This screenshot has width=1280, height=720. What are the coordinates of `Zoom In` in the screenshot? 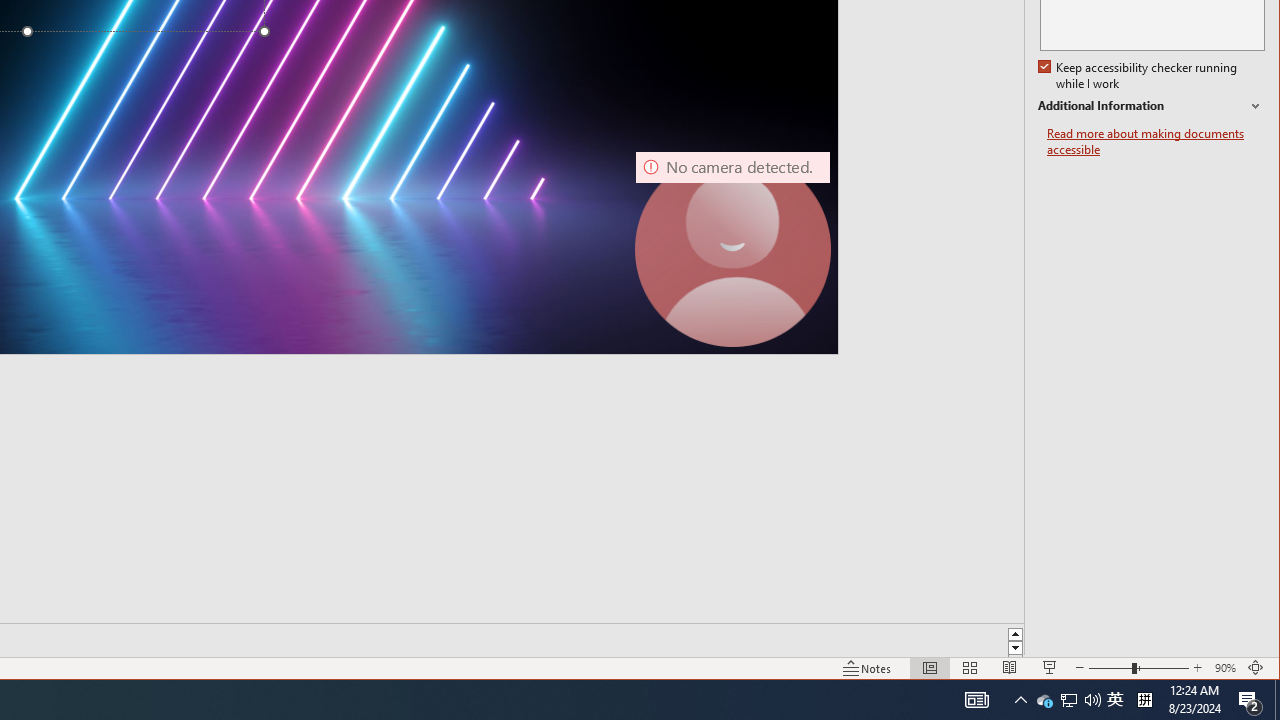 It's located at (1069, 700).